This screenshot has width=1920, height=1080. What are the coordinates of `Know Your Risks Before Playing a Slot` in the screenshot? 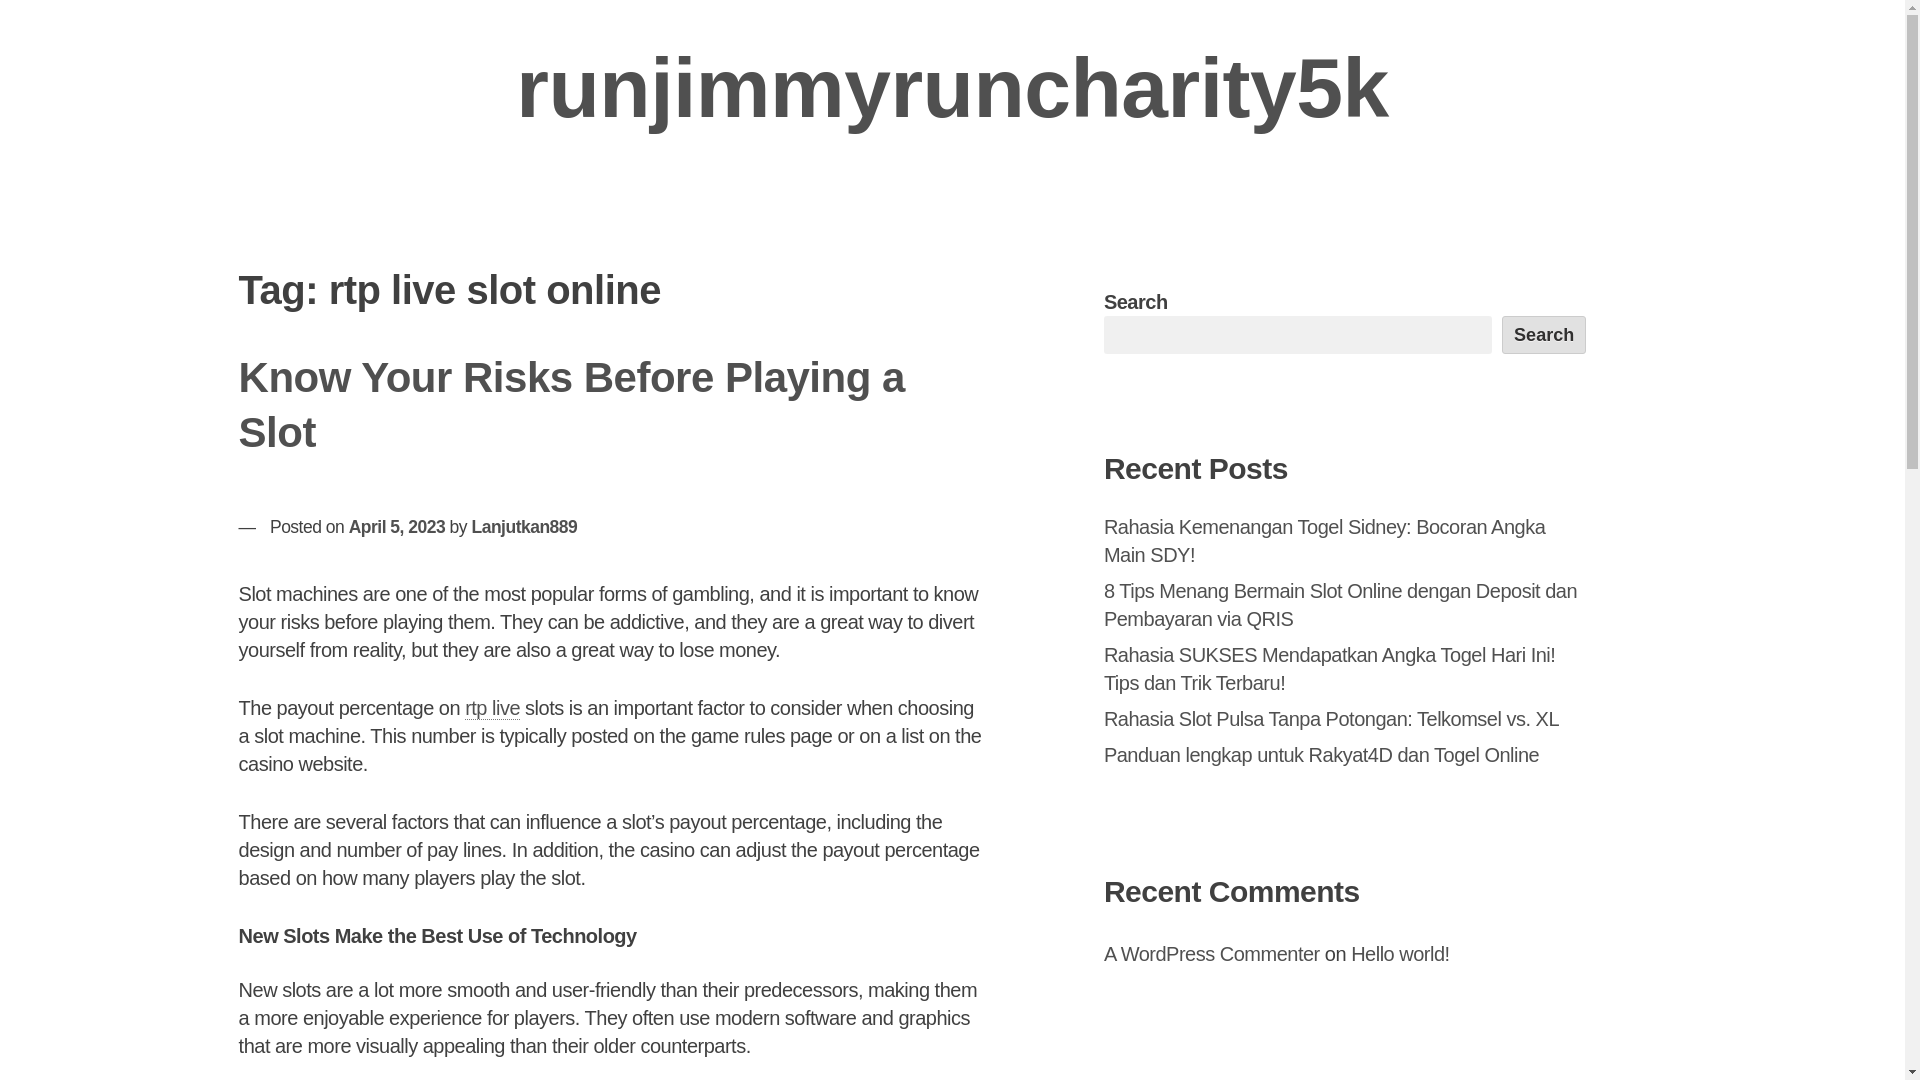 It's located at (571, 404).